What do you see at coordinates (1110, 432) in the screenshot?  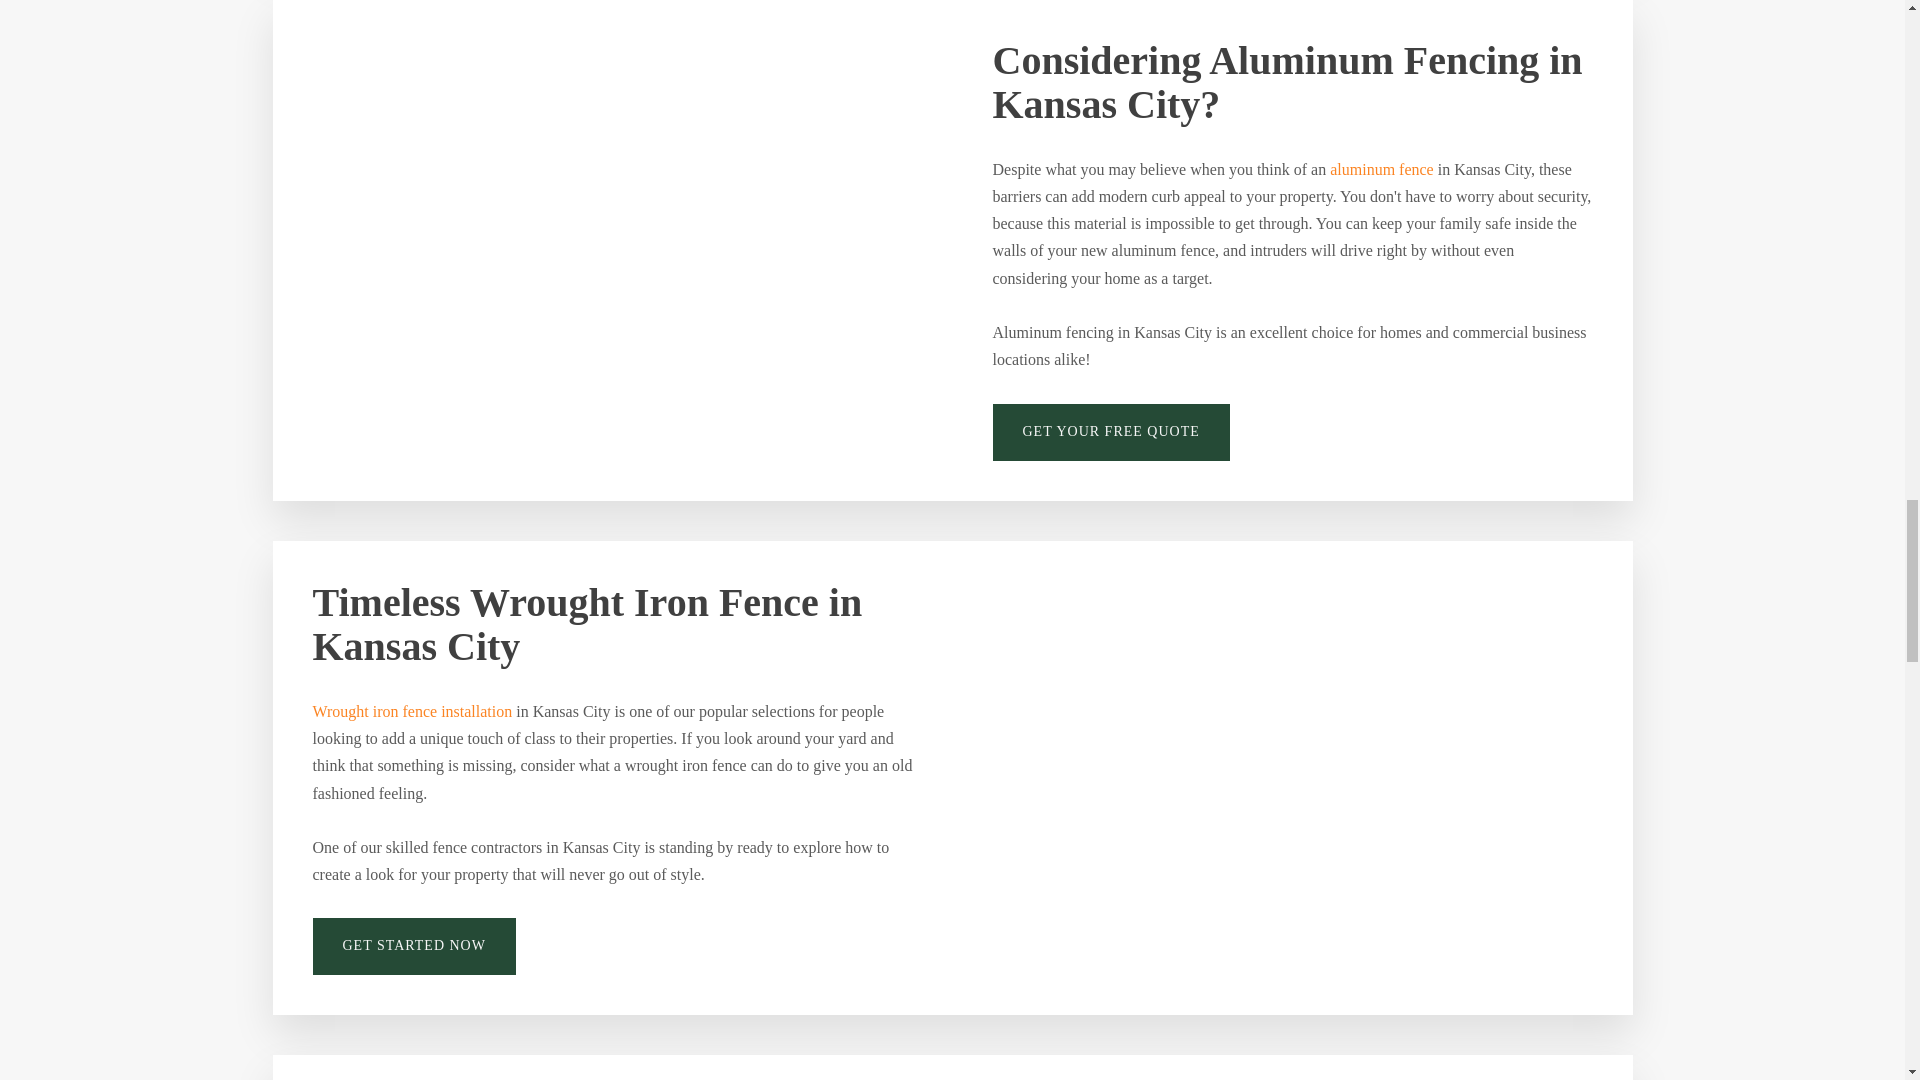 I see `GET YOUR FREE QUOTE` at bounding box center [1110, 432].